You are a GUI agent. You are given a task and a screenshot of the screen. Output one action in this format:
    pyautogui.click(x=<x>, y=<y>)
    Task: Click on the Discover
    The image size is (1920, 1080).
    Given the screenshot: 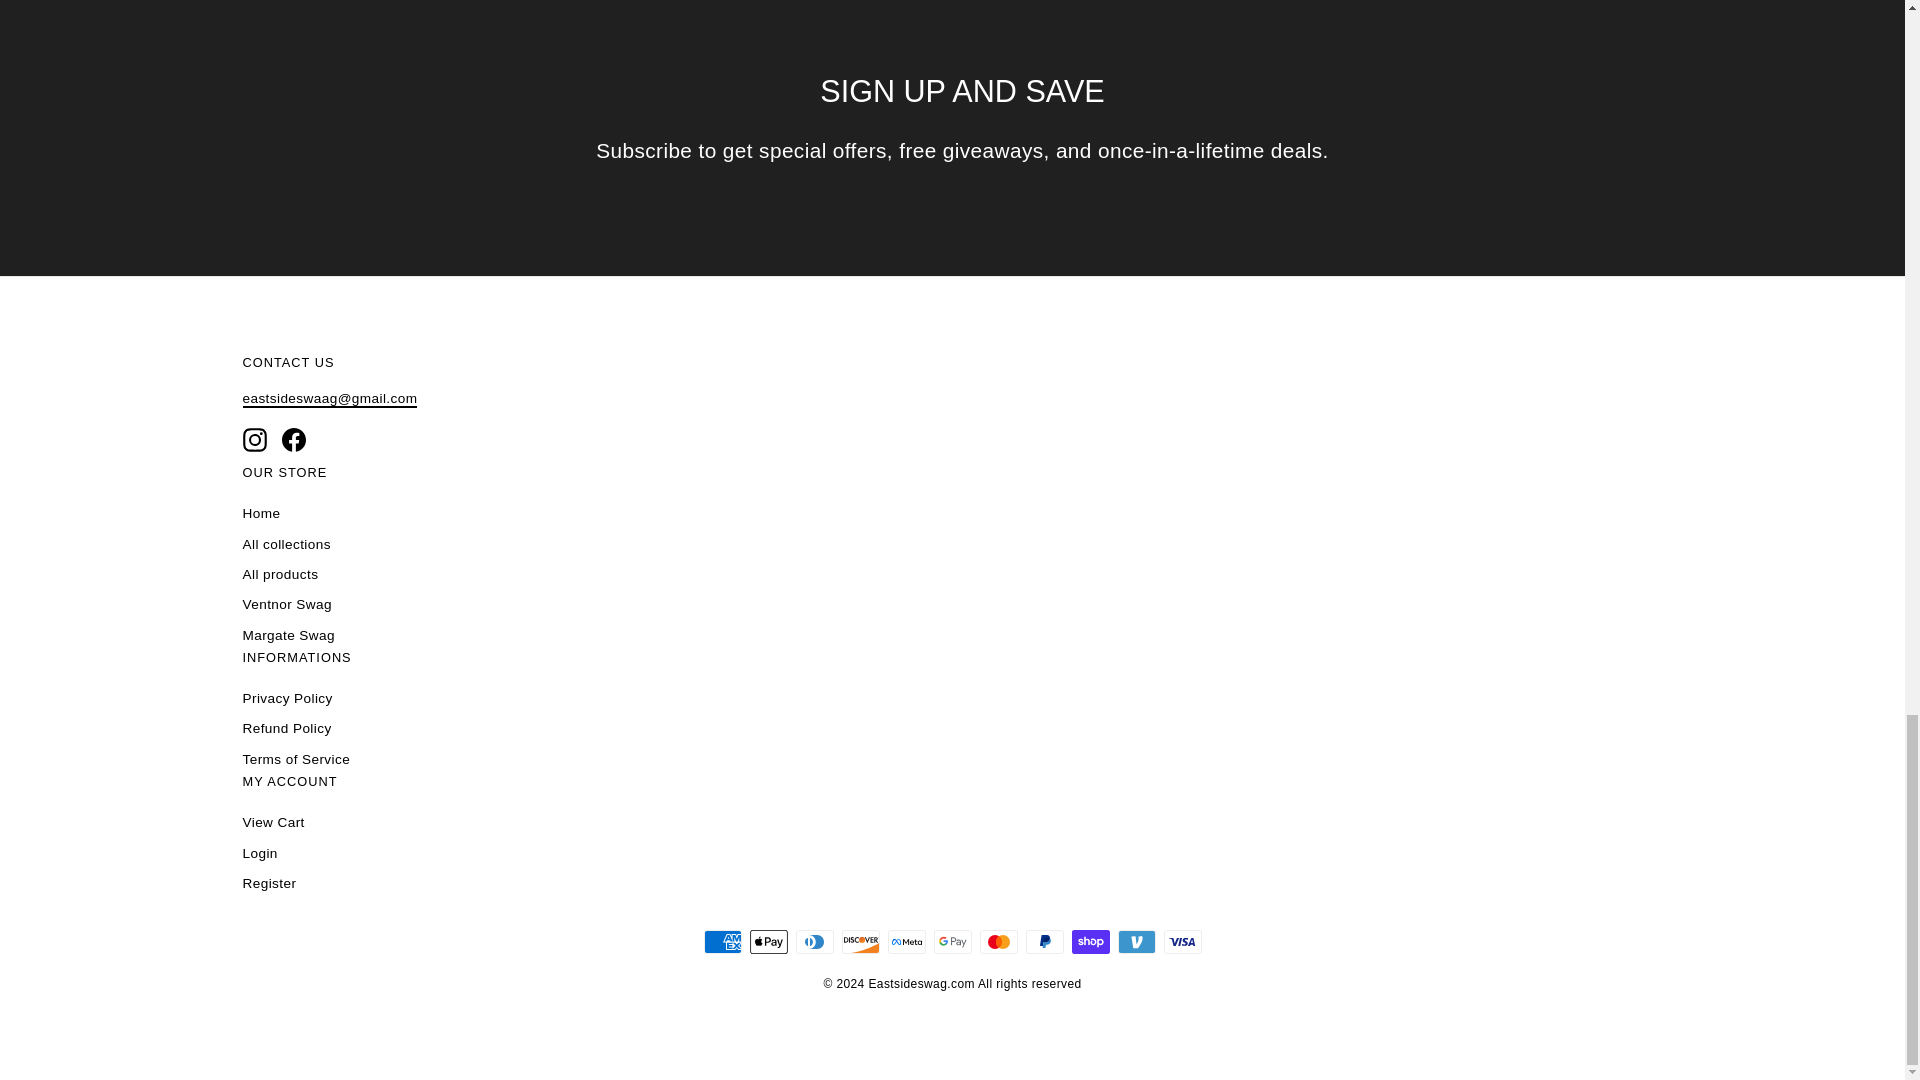 What is the action you would take?
    pyautogui.click(x=860, y=941)
    